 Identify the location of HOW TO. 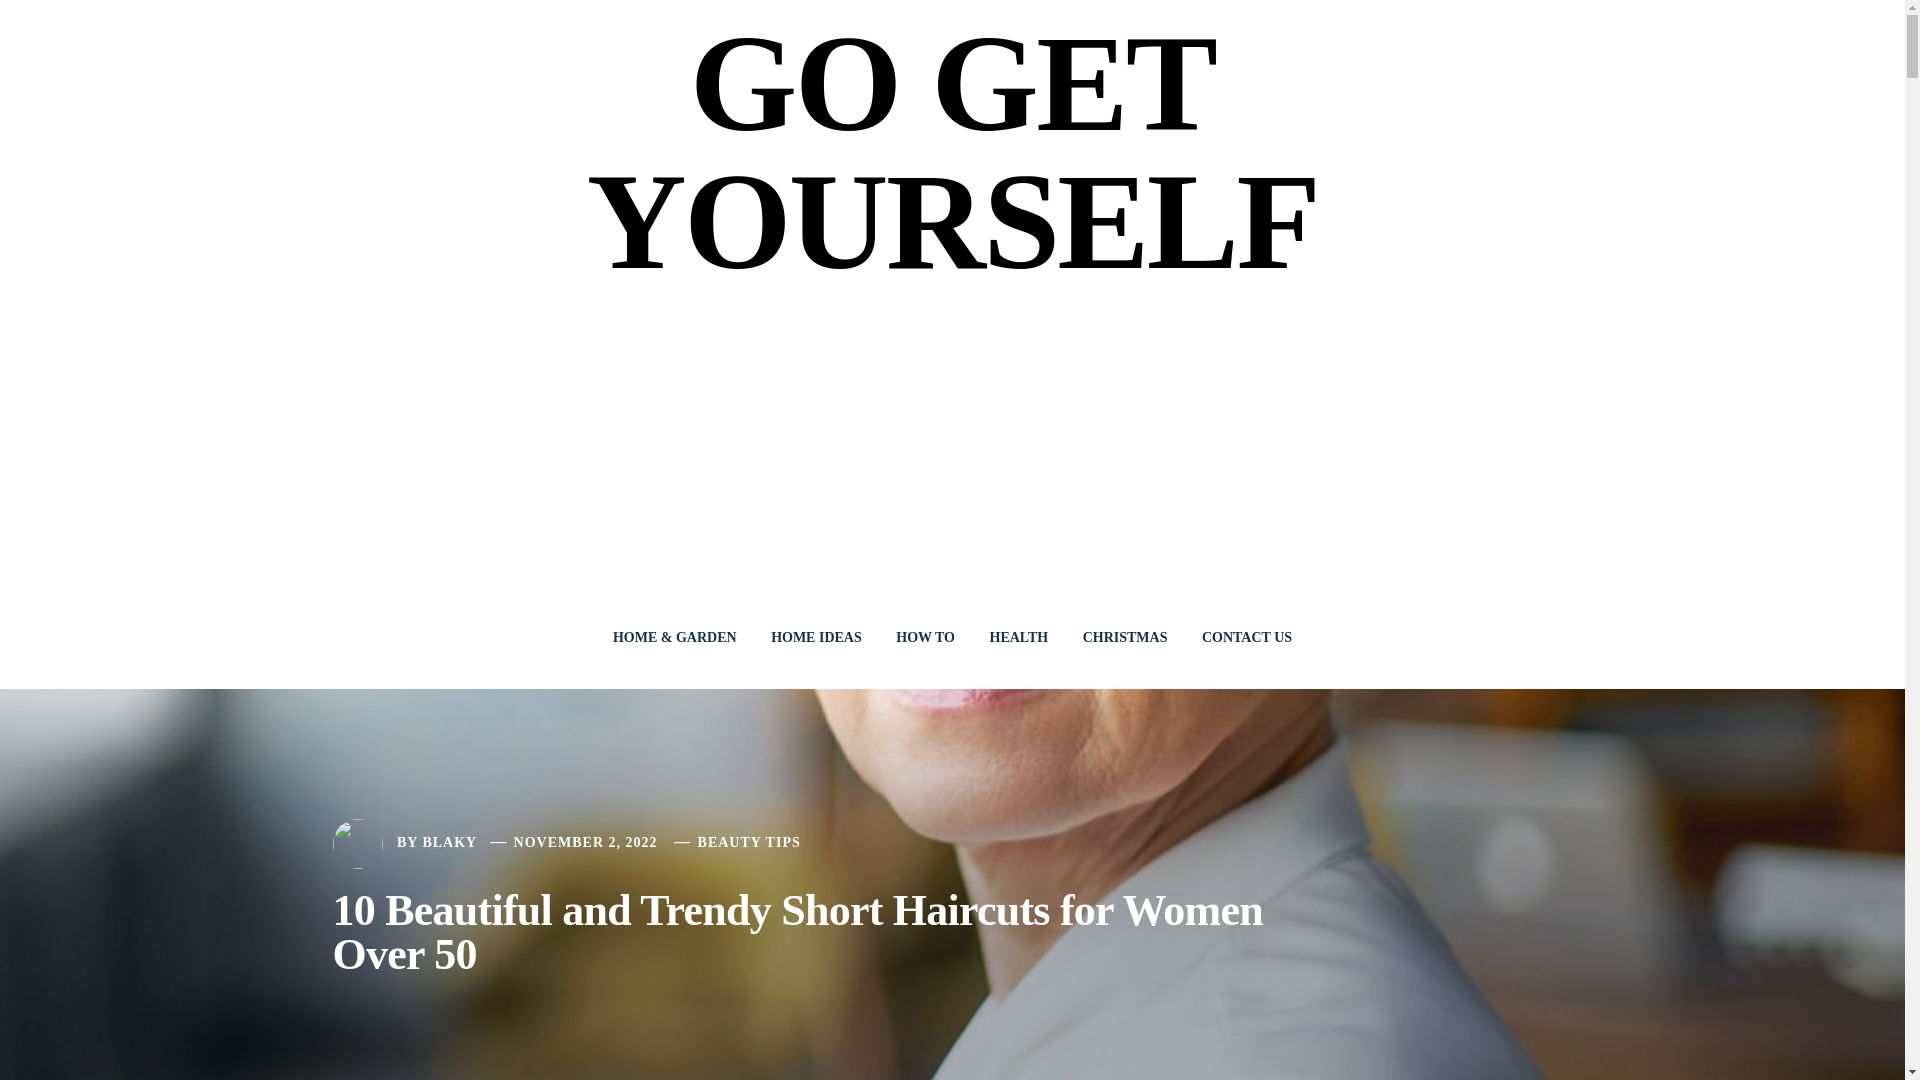
(925, 637).